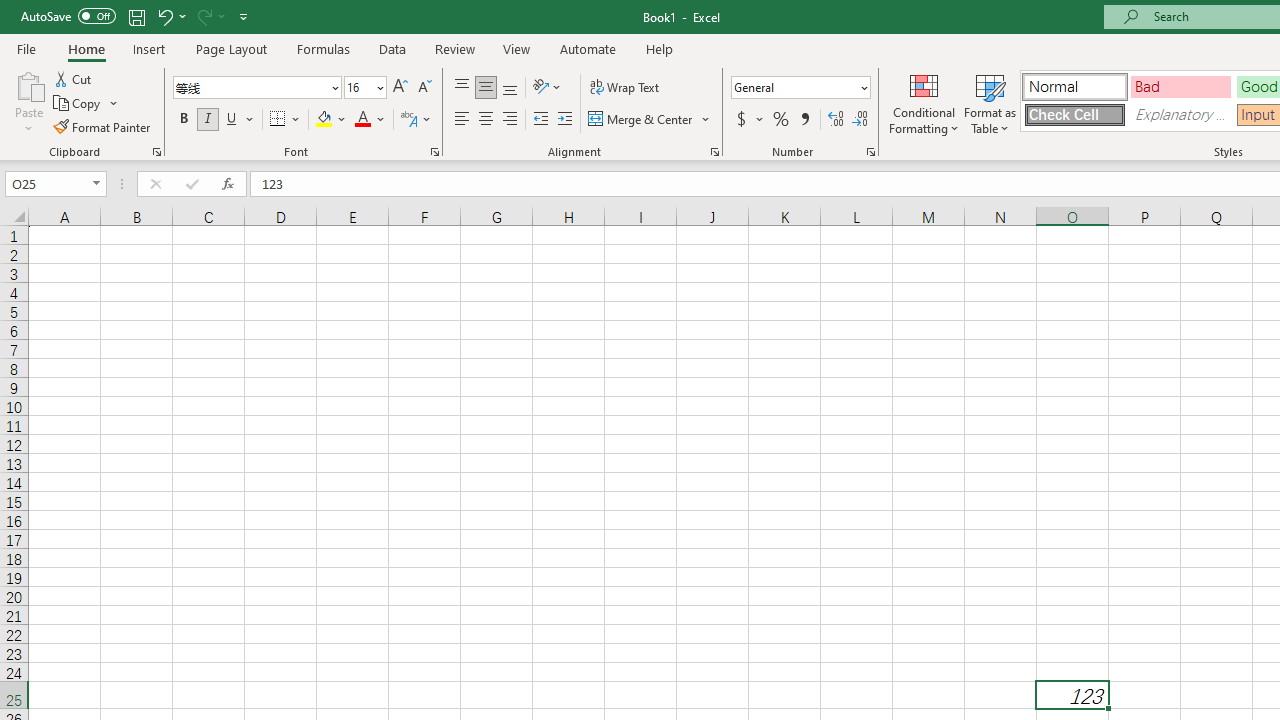  Describe the element at coordinates (210, 16) in the screenshot. I see `Redo` at that location.